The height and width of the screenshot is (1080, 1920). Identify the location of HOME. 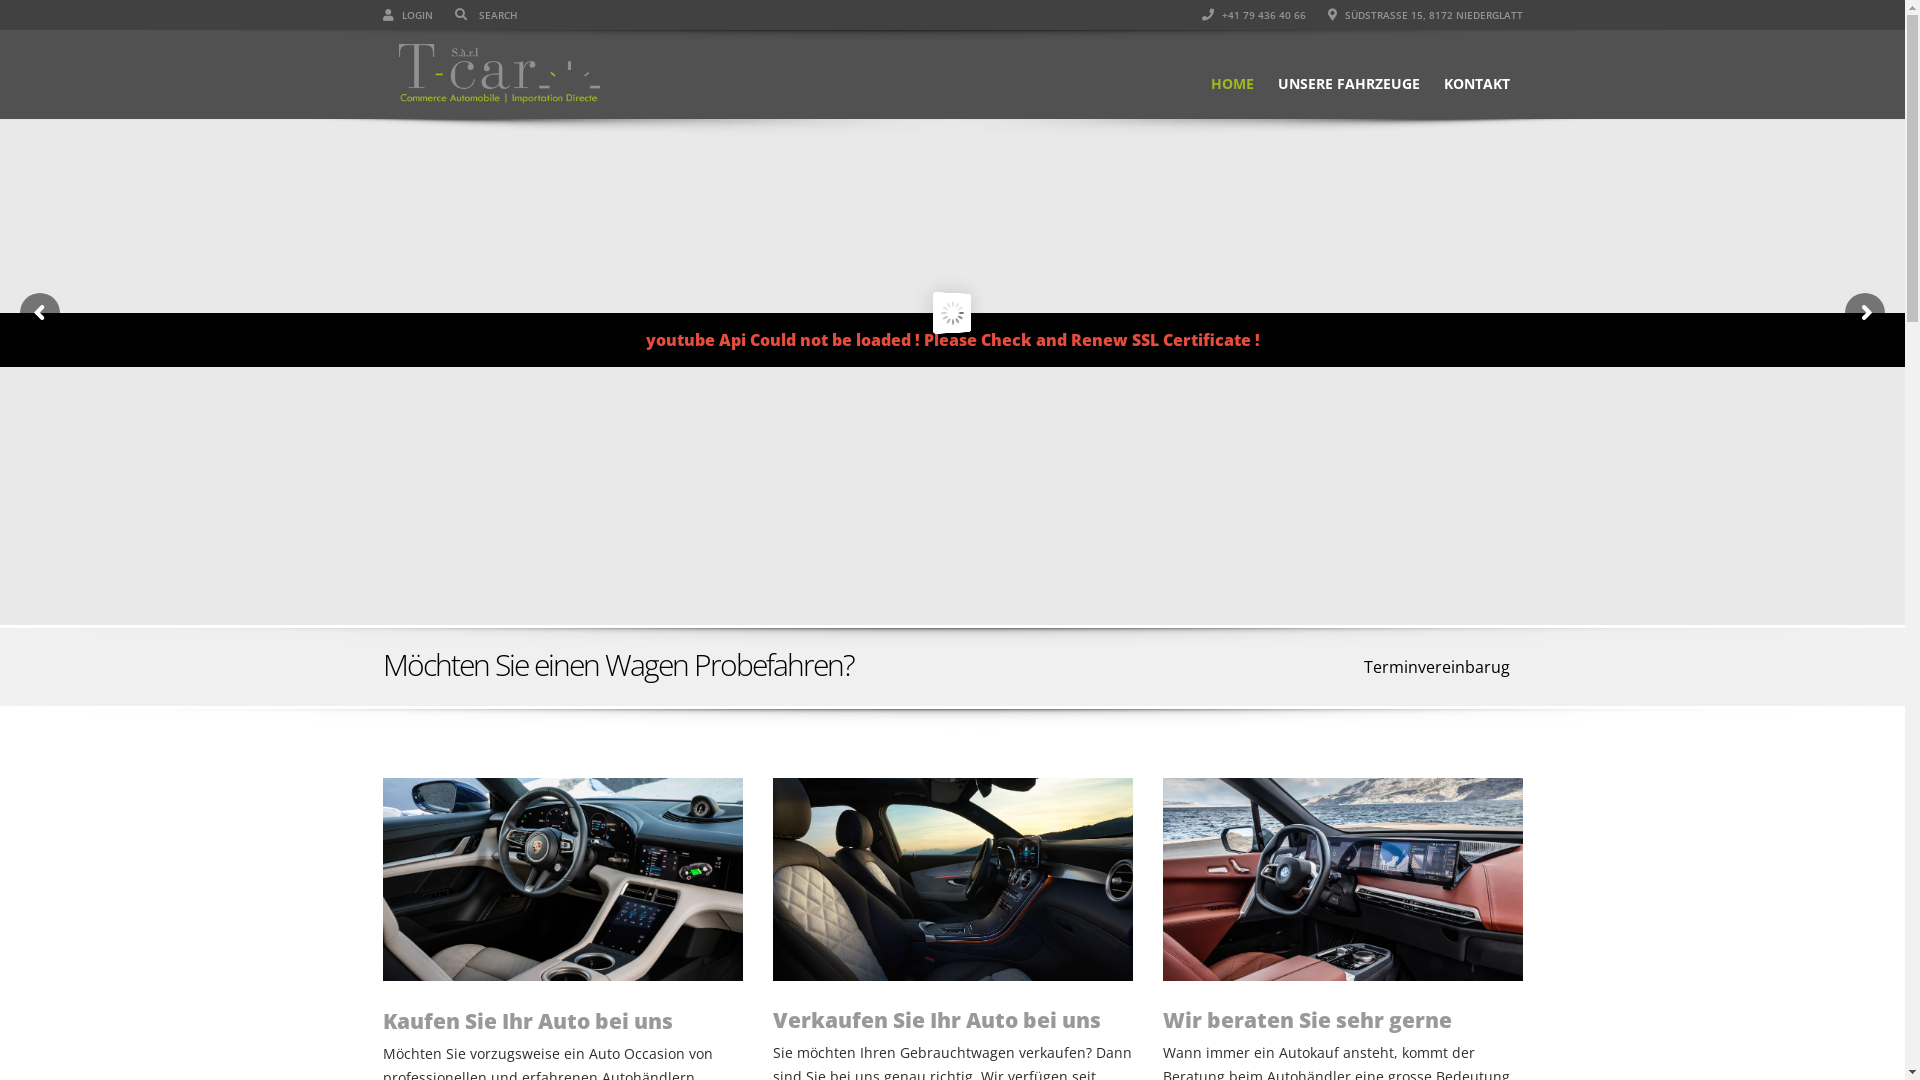
(1232, 74).